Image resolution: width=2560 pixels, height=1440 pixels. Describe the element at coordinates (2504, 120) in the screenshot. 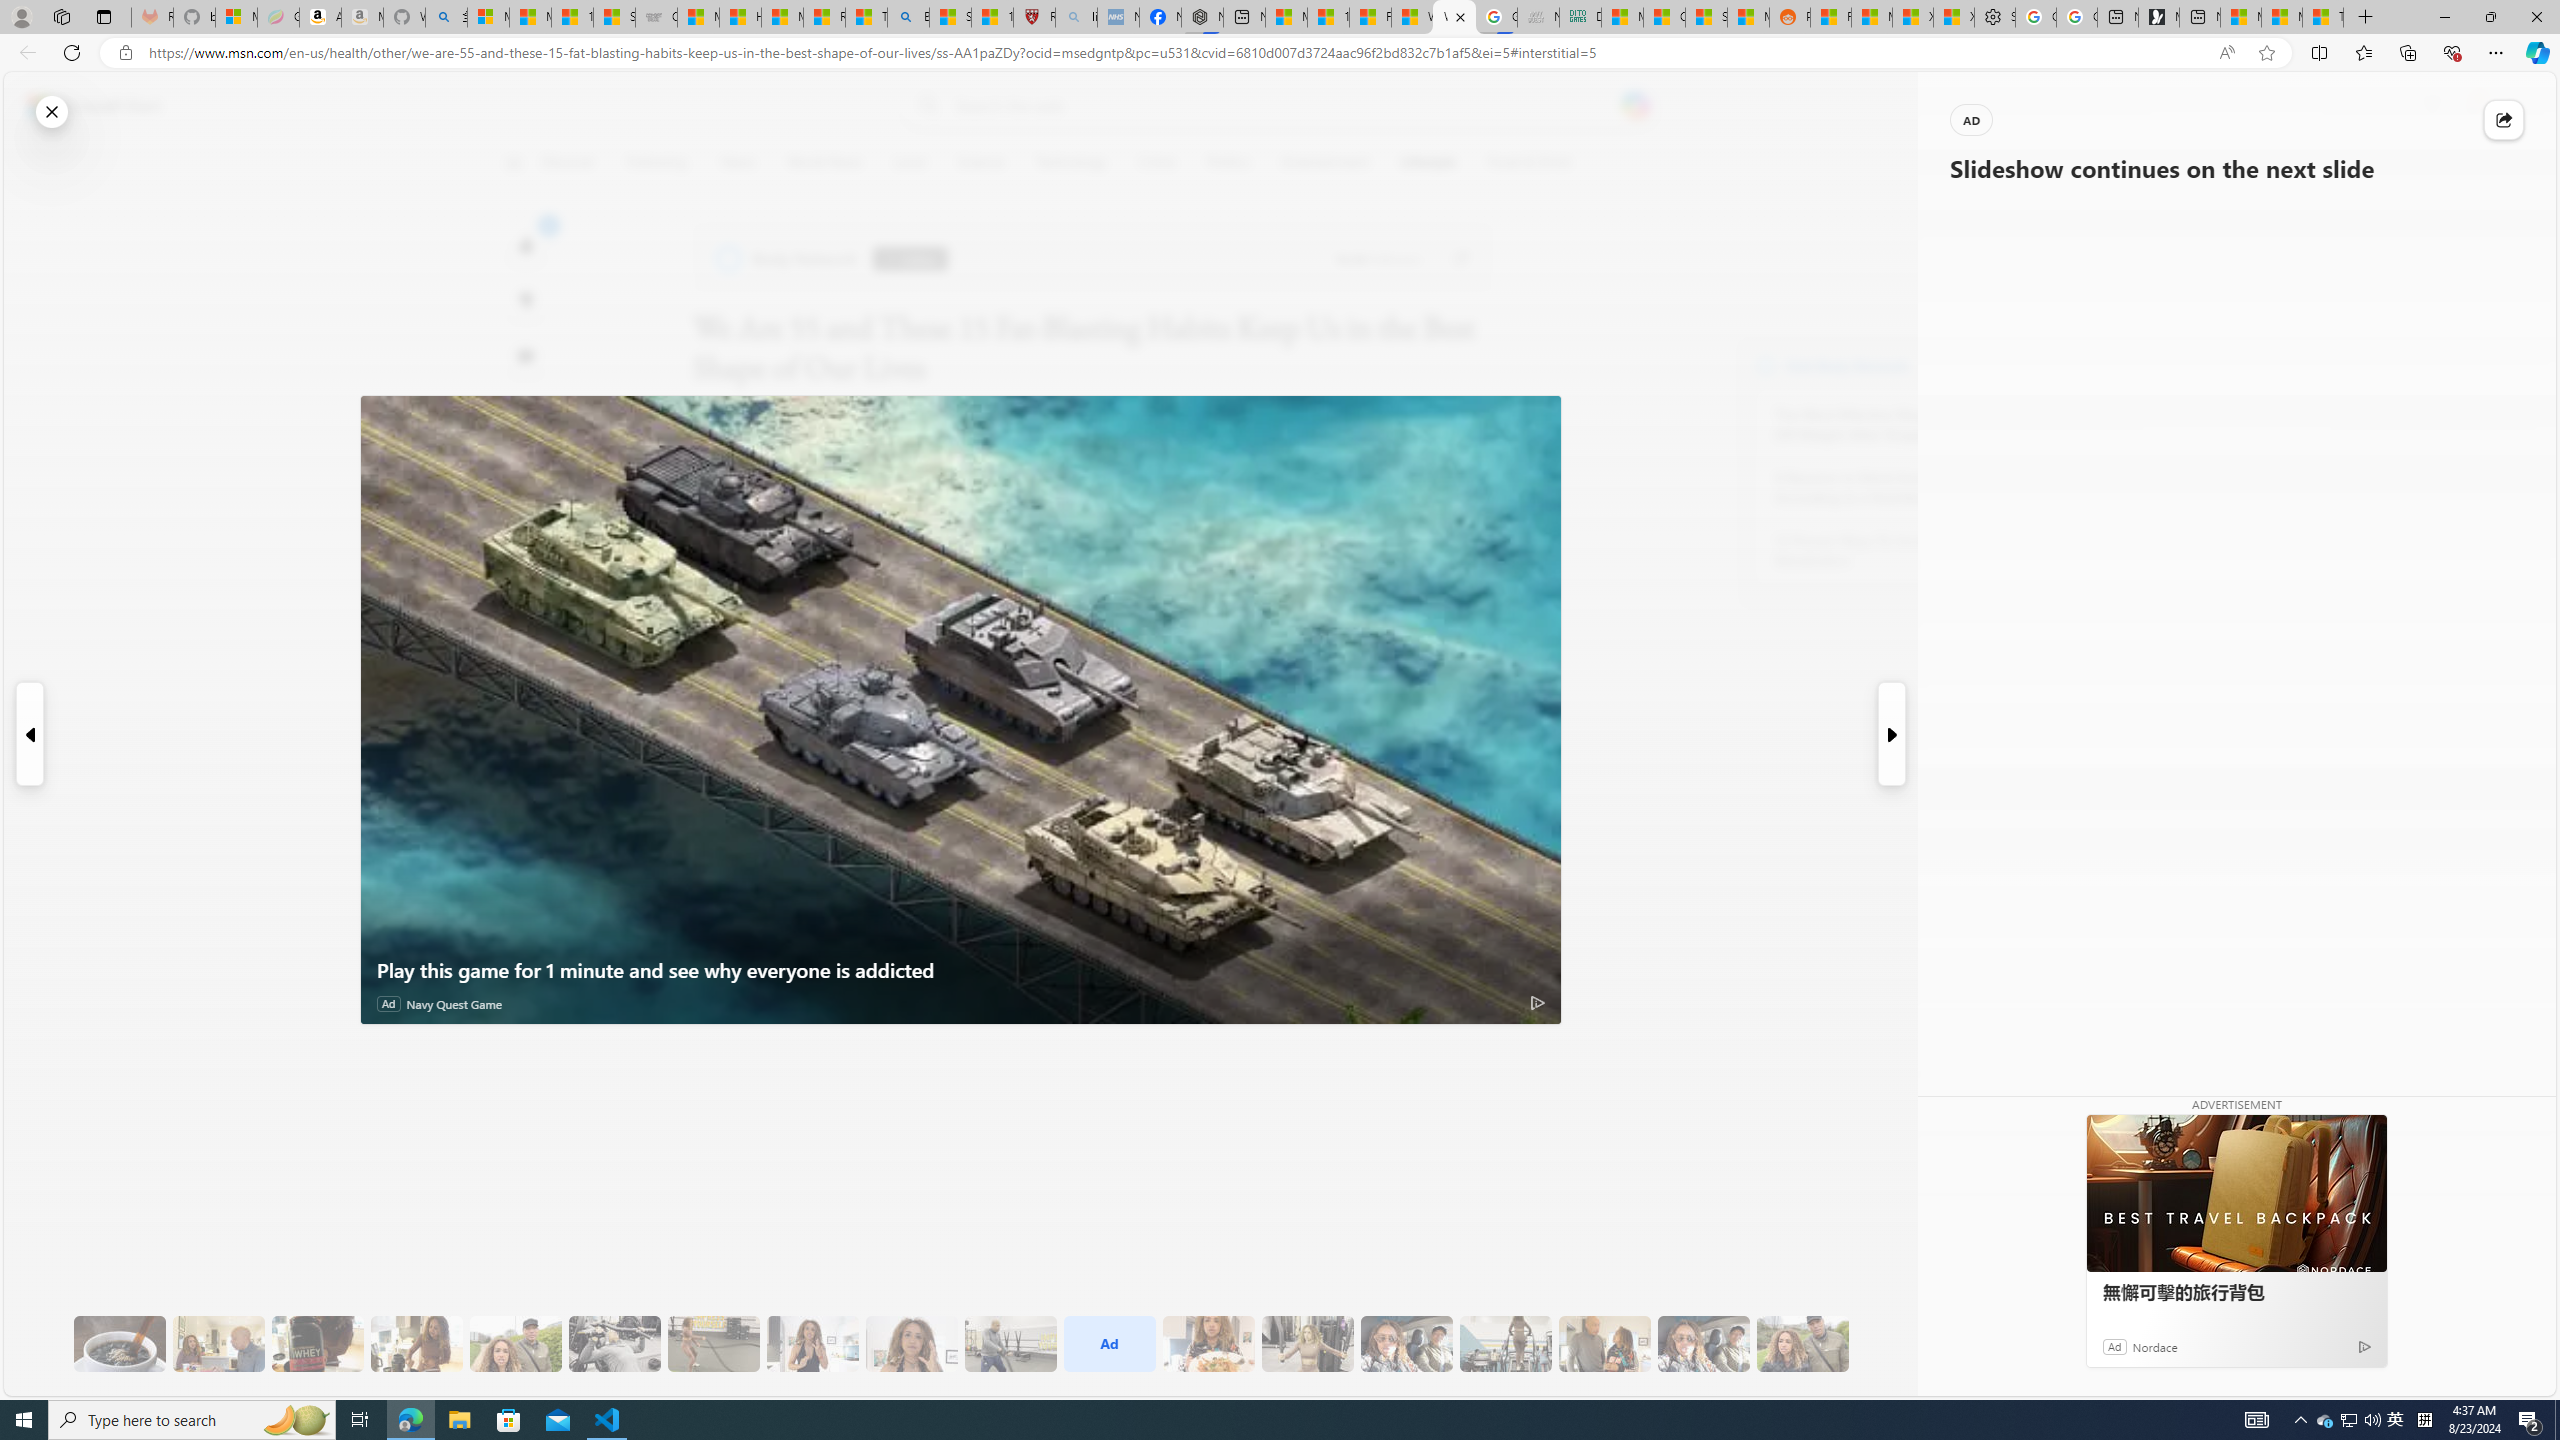

I see `Class: at-item immersive` at that location.